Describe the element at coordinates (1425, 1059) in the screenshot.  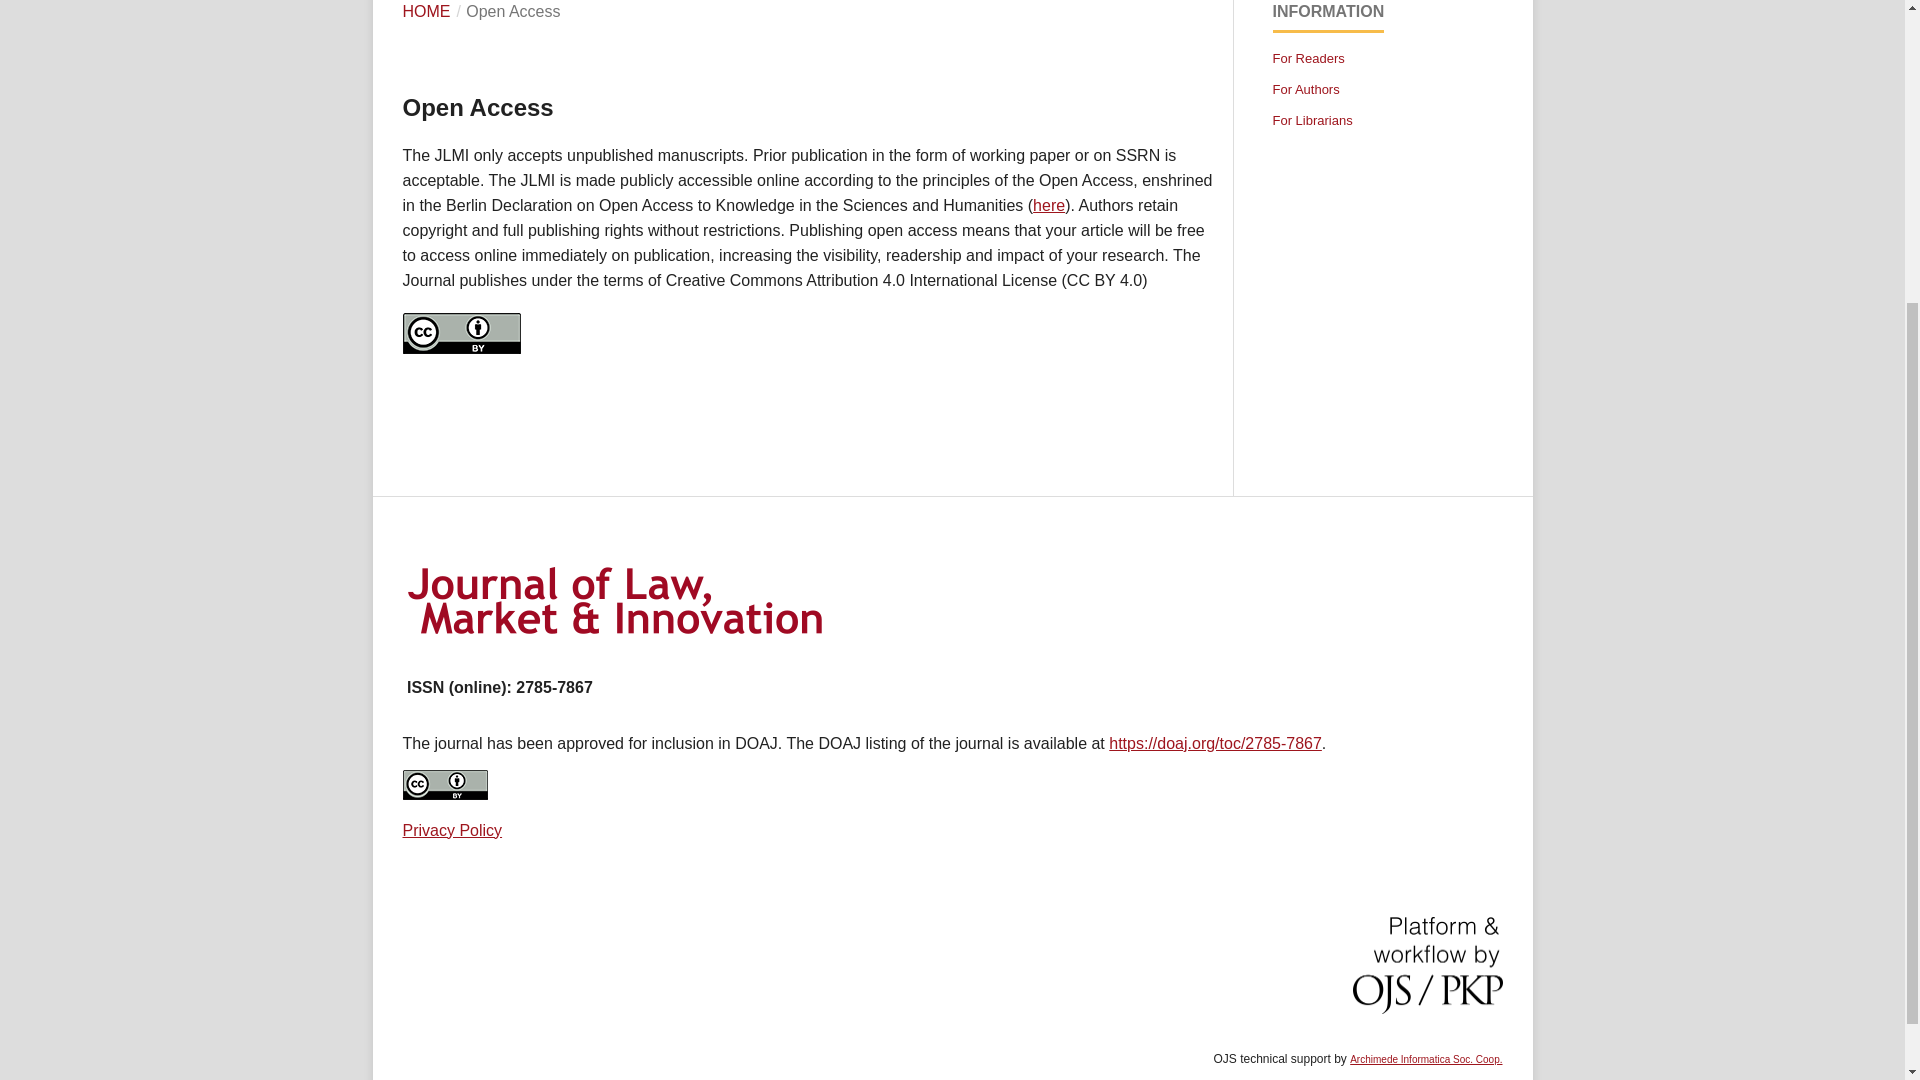
I see `Archimede Informatica Soc. Coop.` at that location.